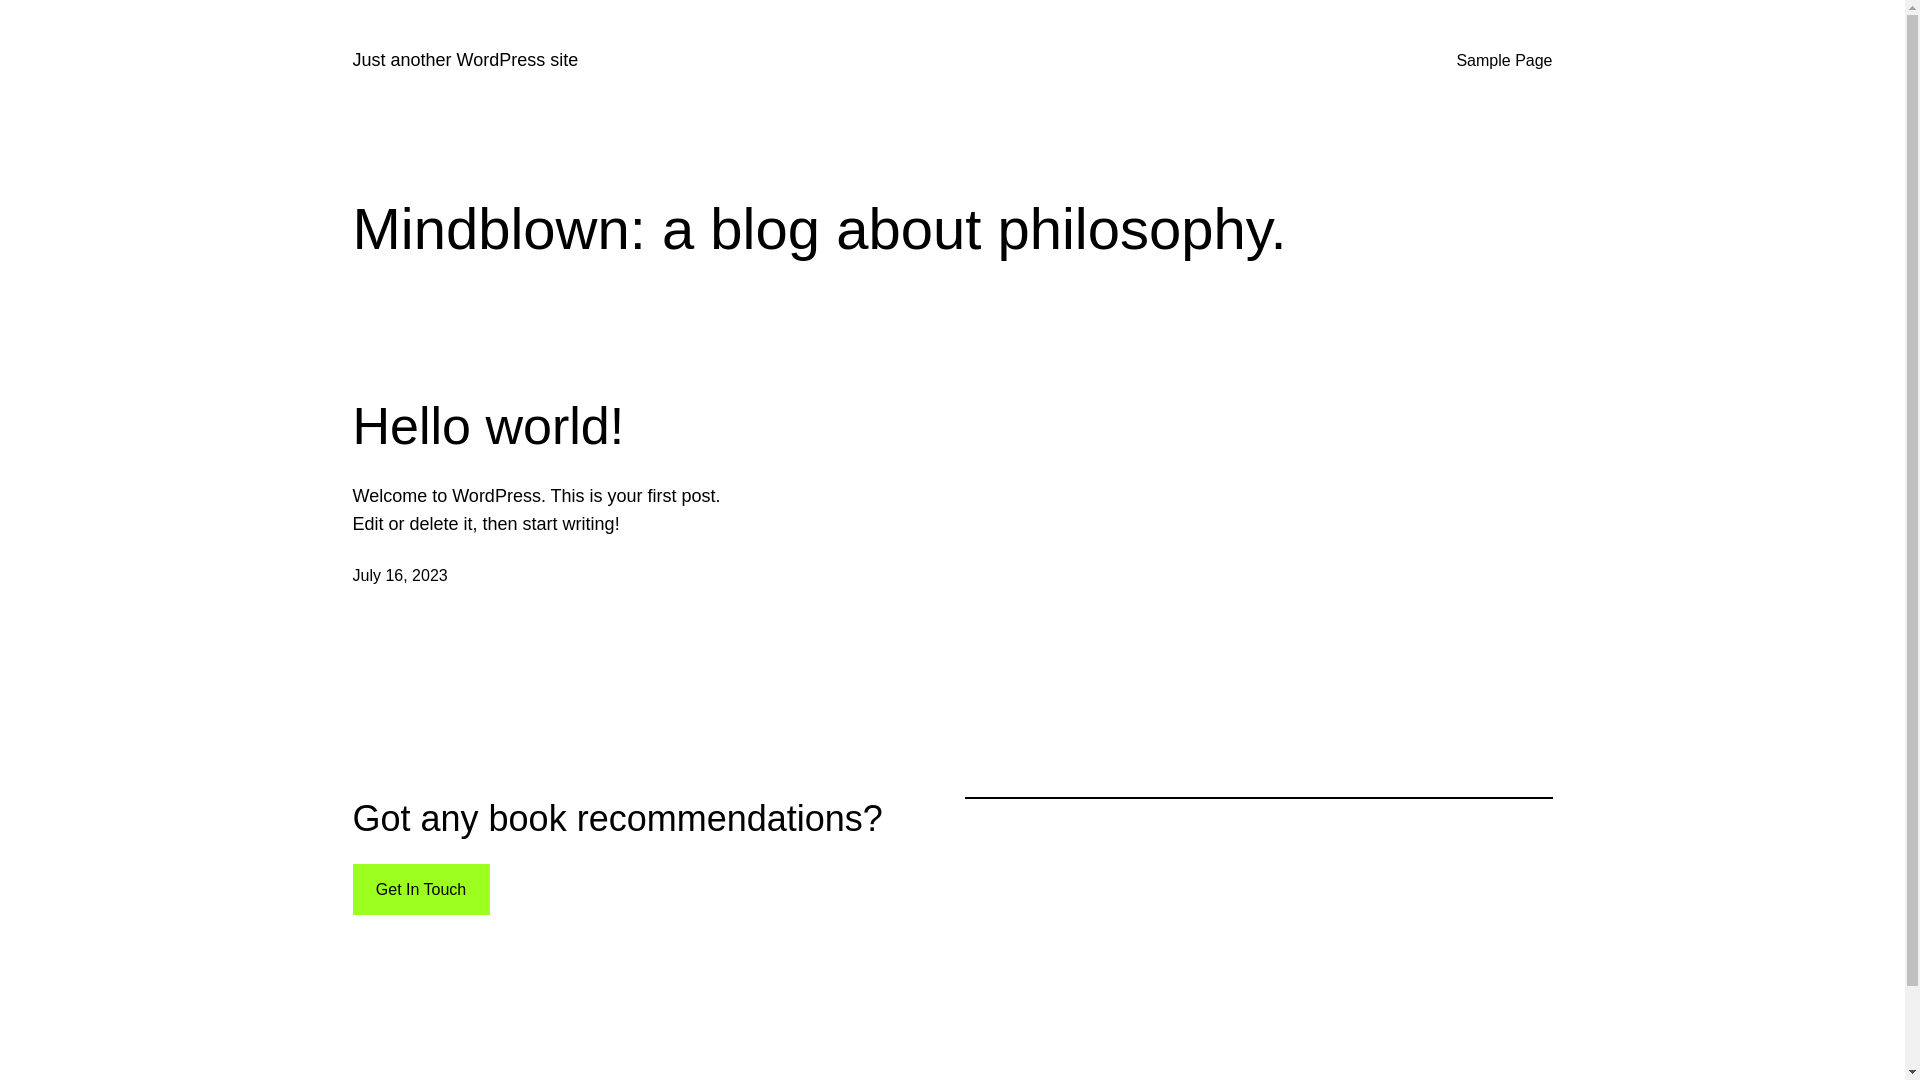  Describe the element at coordinates (488, 426) in the screenshot. I see `Hello world!` at that location.